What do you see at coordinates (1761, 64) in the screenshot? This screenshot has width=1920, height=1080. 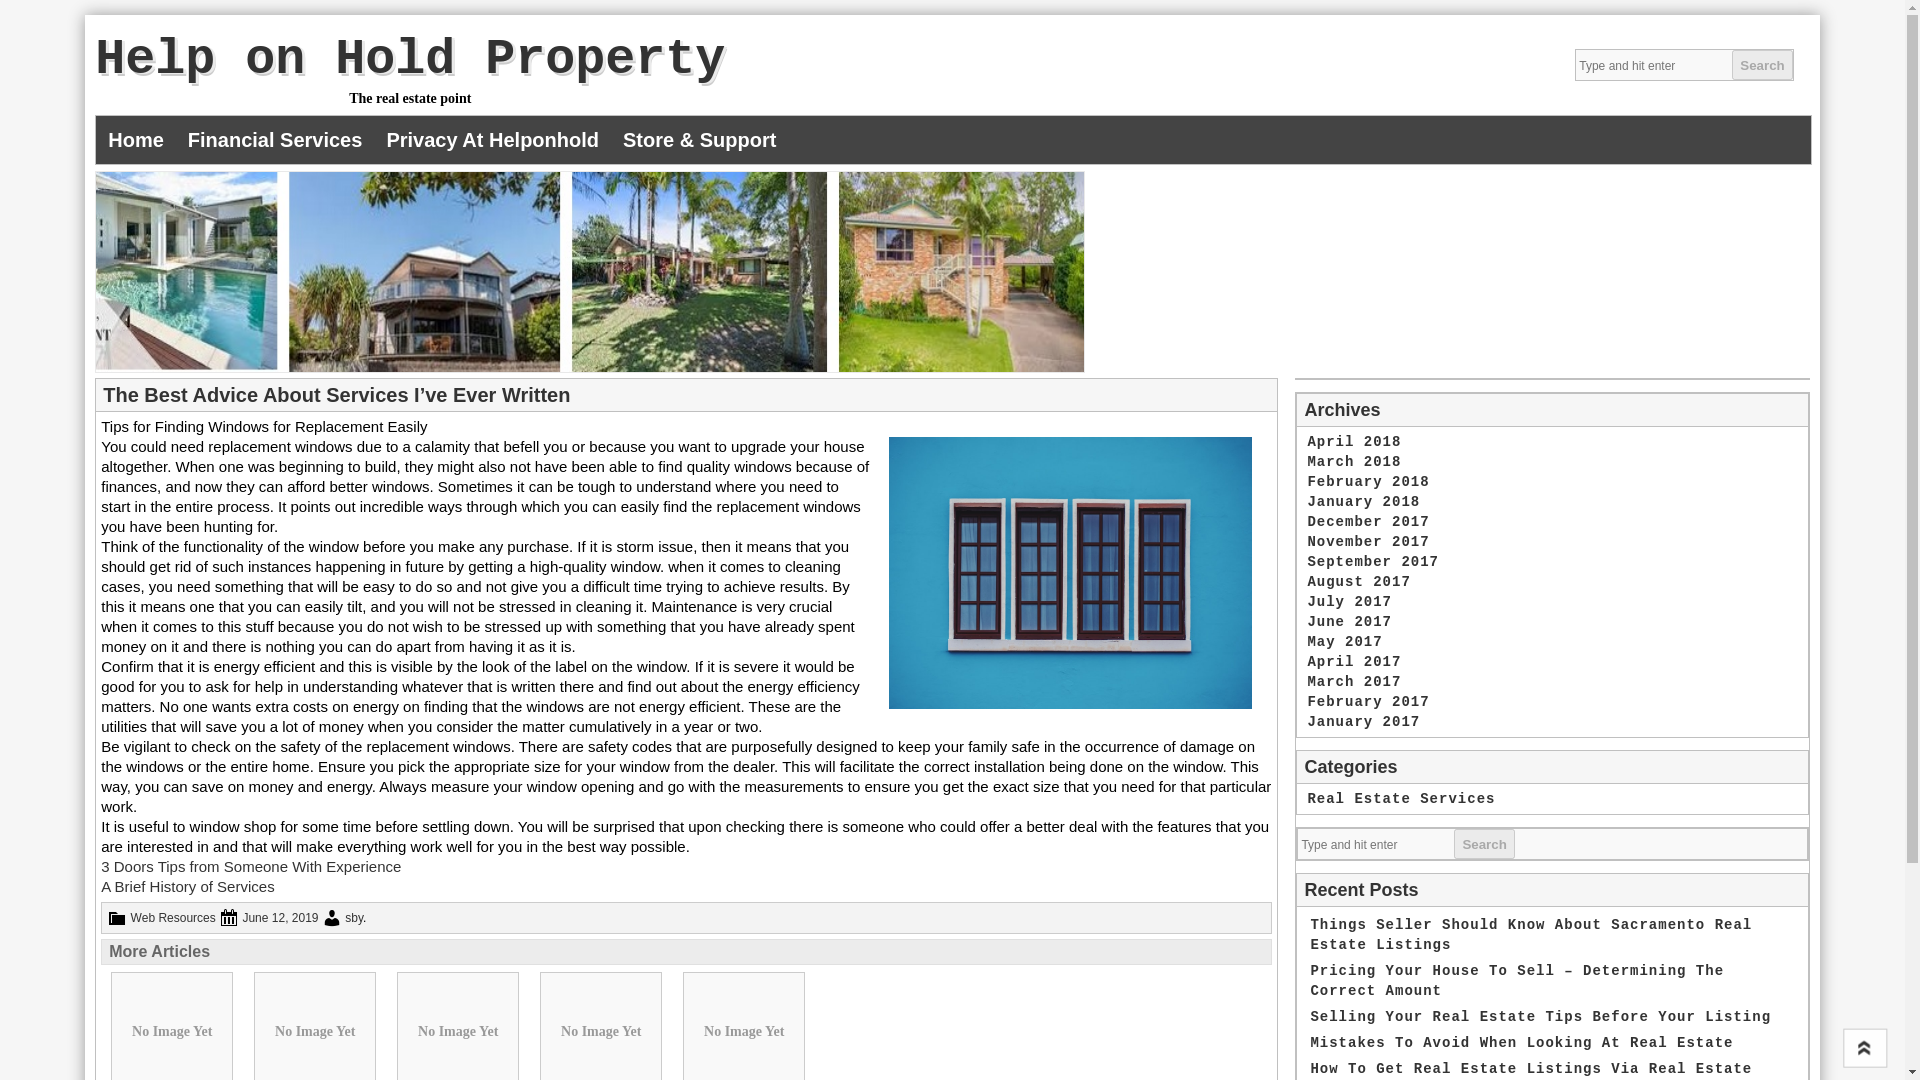 I see `Search` at bounding box center [1761, 64].